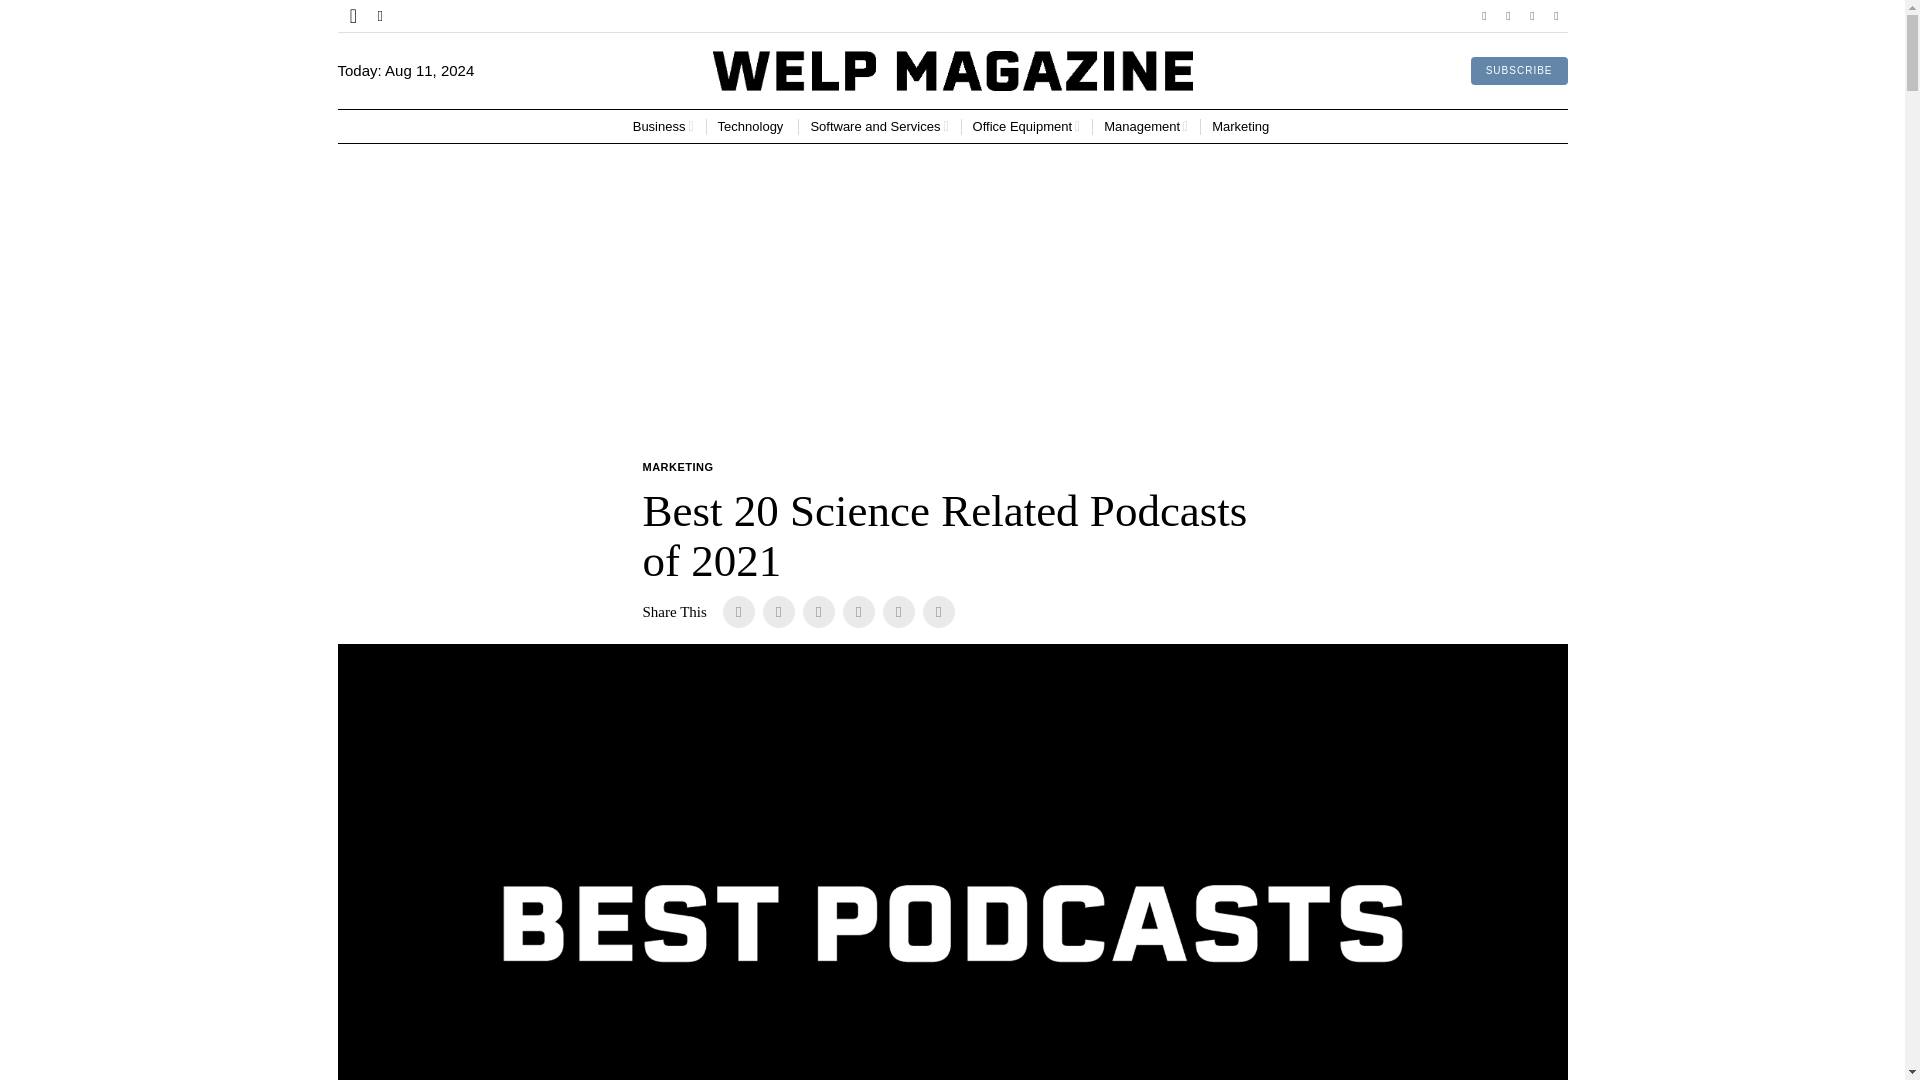  I want to click on SUBSCRIBE, so click(1519, 71).